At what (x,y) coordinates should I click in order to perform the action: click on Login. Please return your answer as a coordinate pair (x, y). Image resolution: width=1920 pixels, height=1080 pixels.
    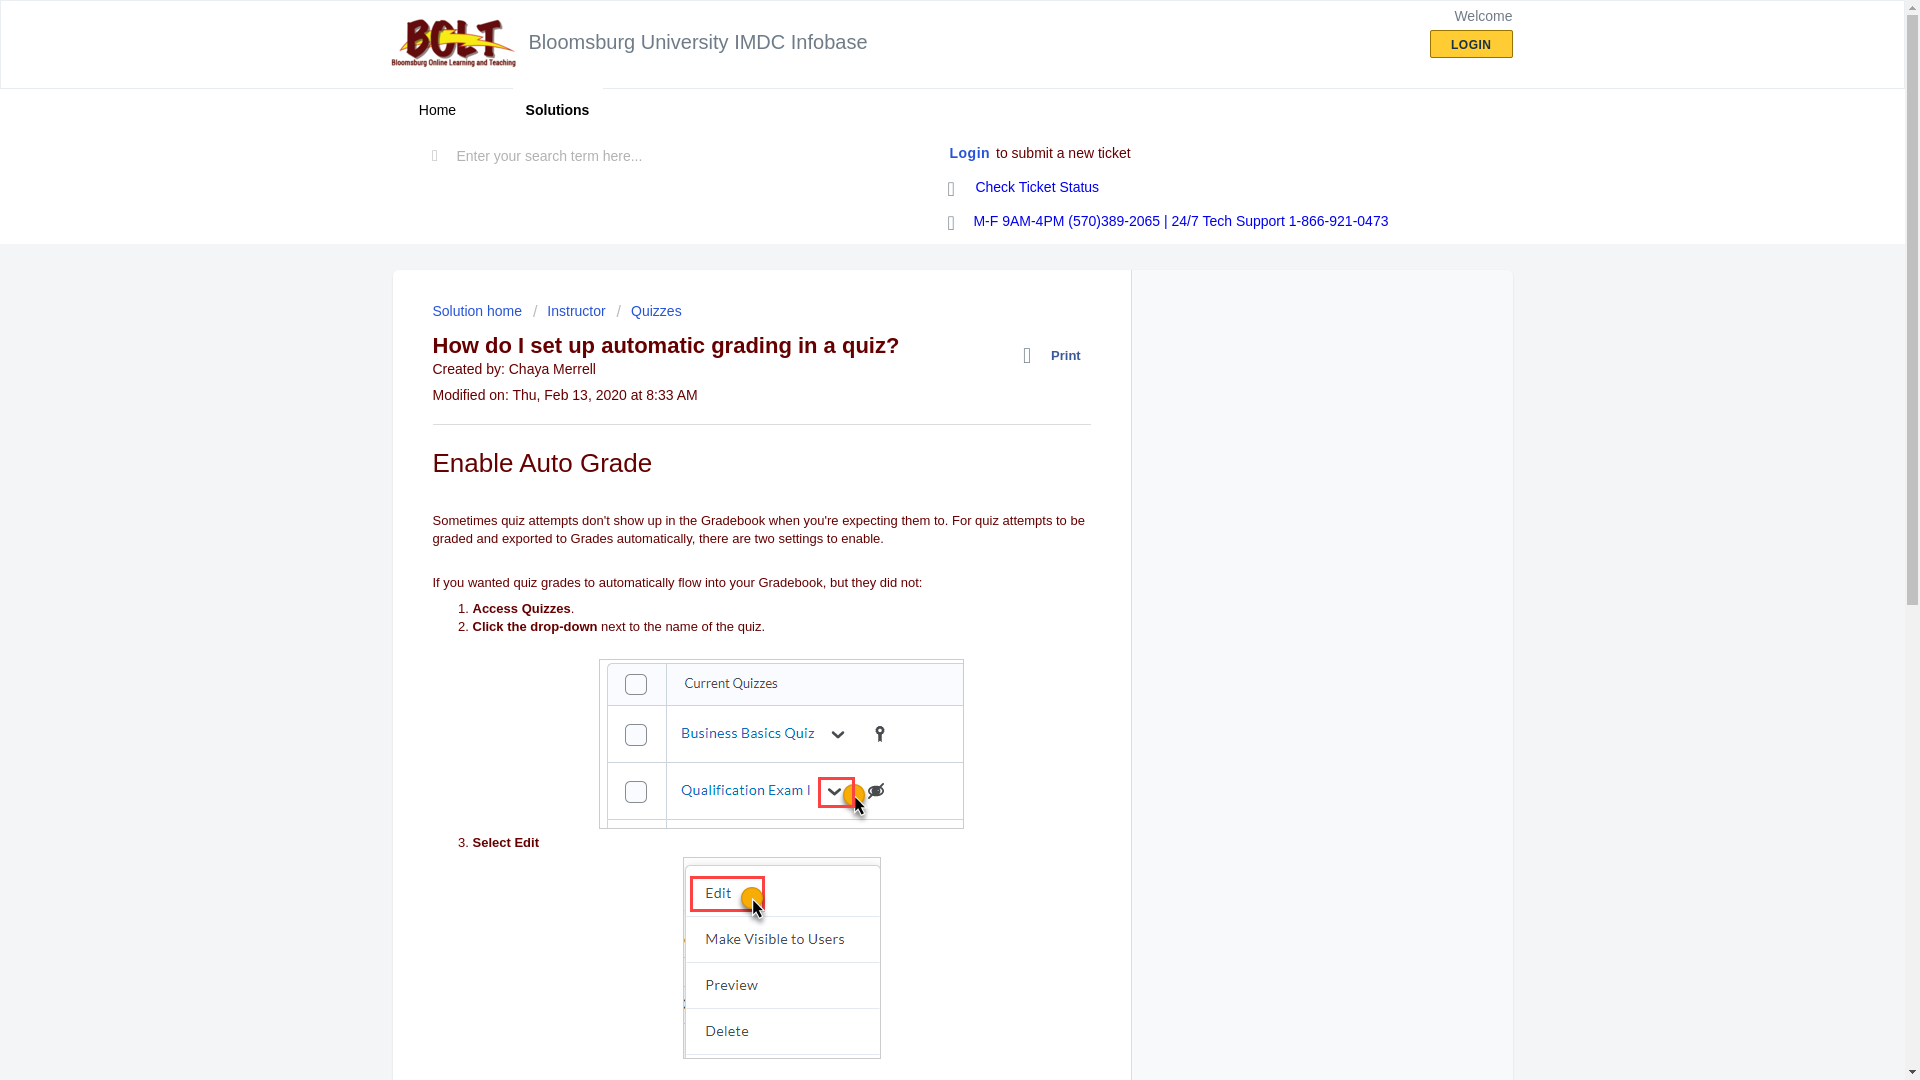
    Looking at the image, I should click on (970, 154).